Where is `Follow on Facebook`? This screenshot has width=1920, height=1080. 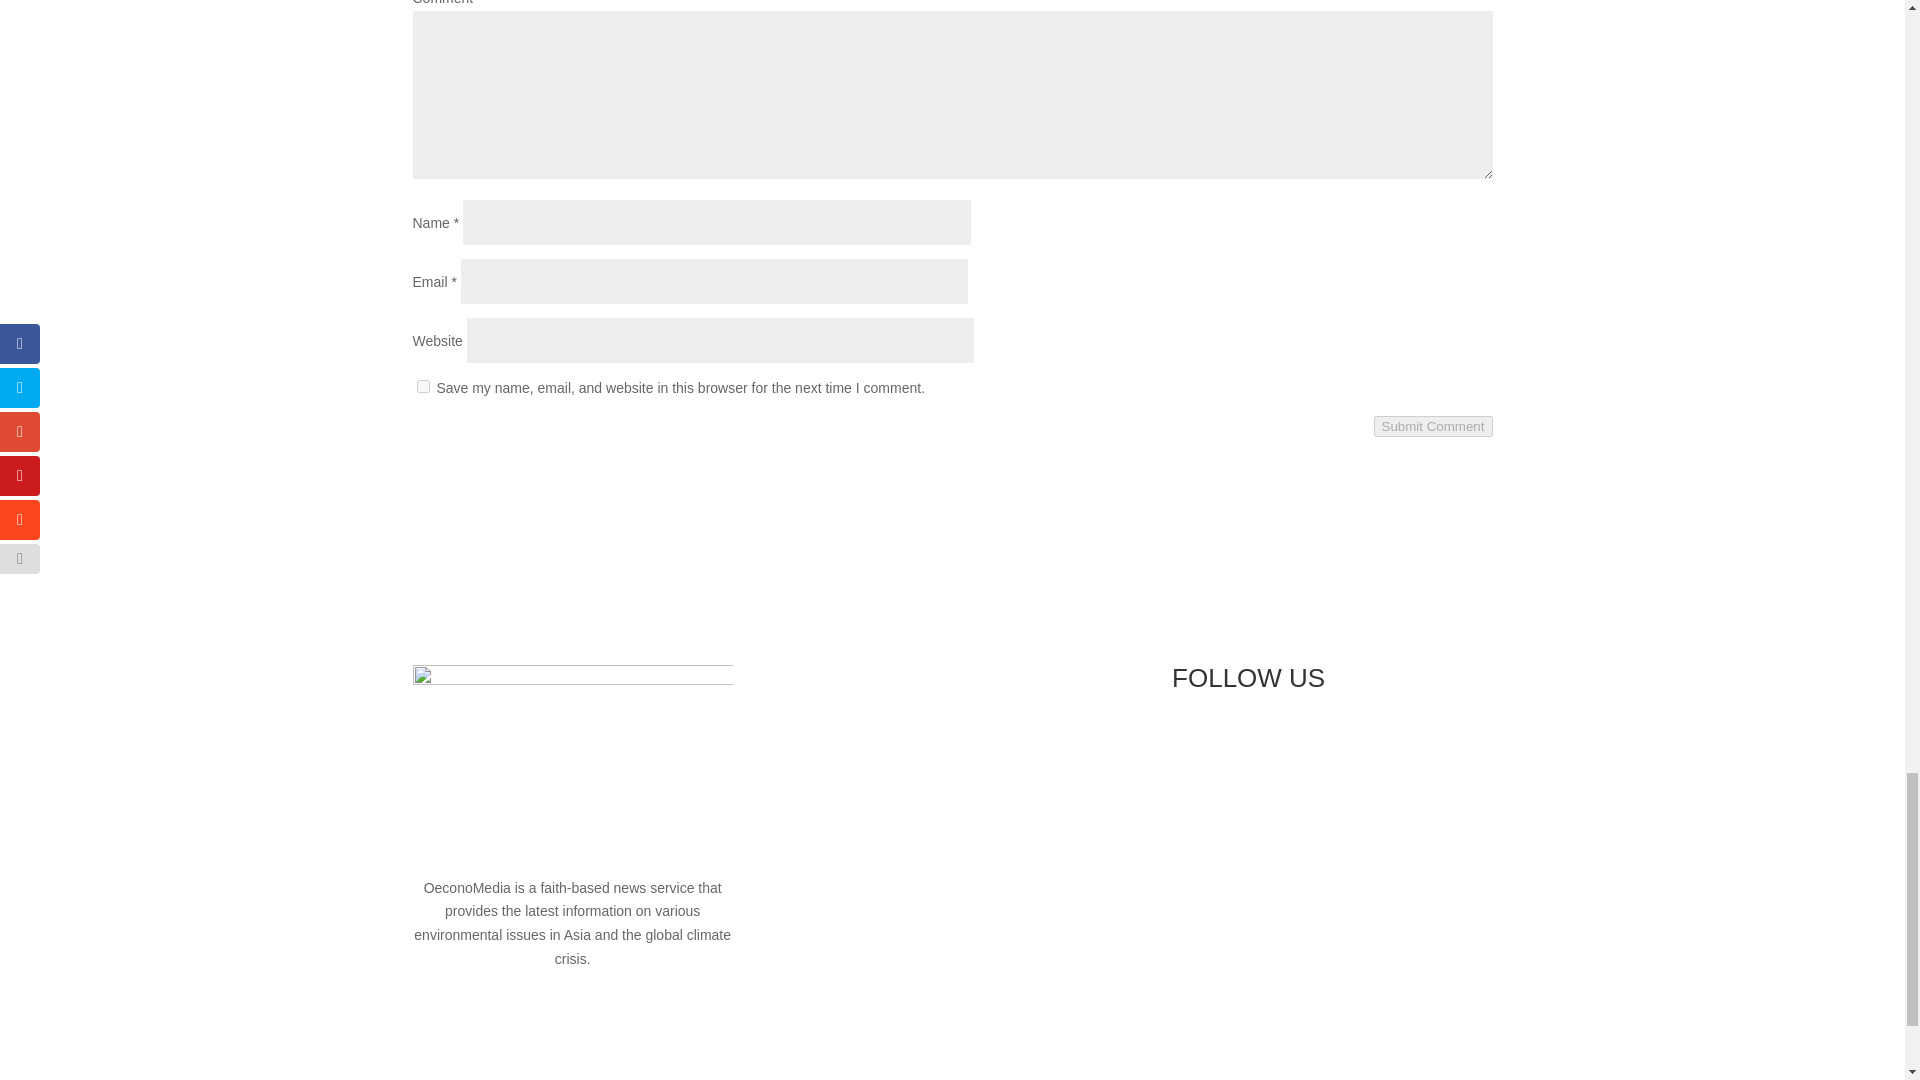
Follow on Facebook is located at coordinates (1187, 746).